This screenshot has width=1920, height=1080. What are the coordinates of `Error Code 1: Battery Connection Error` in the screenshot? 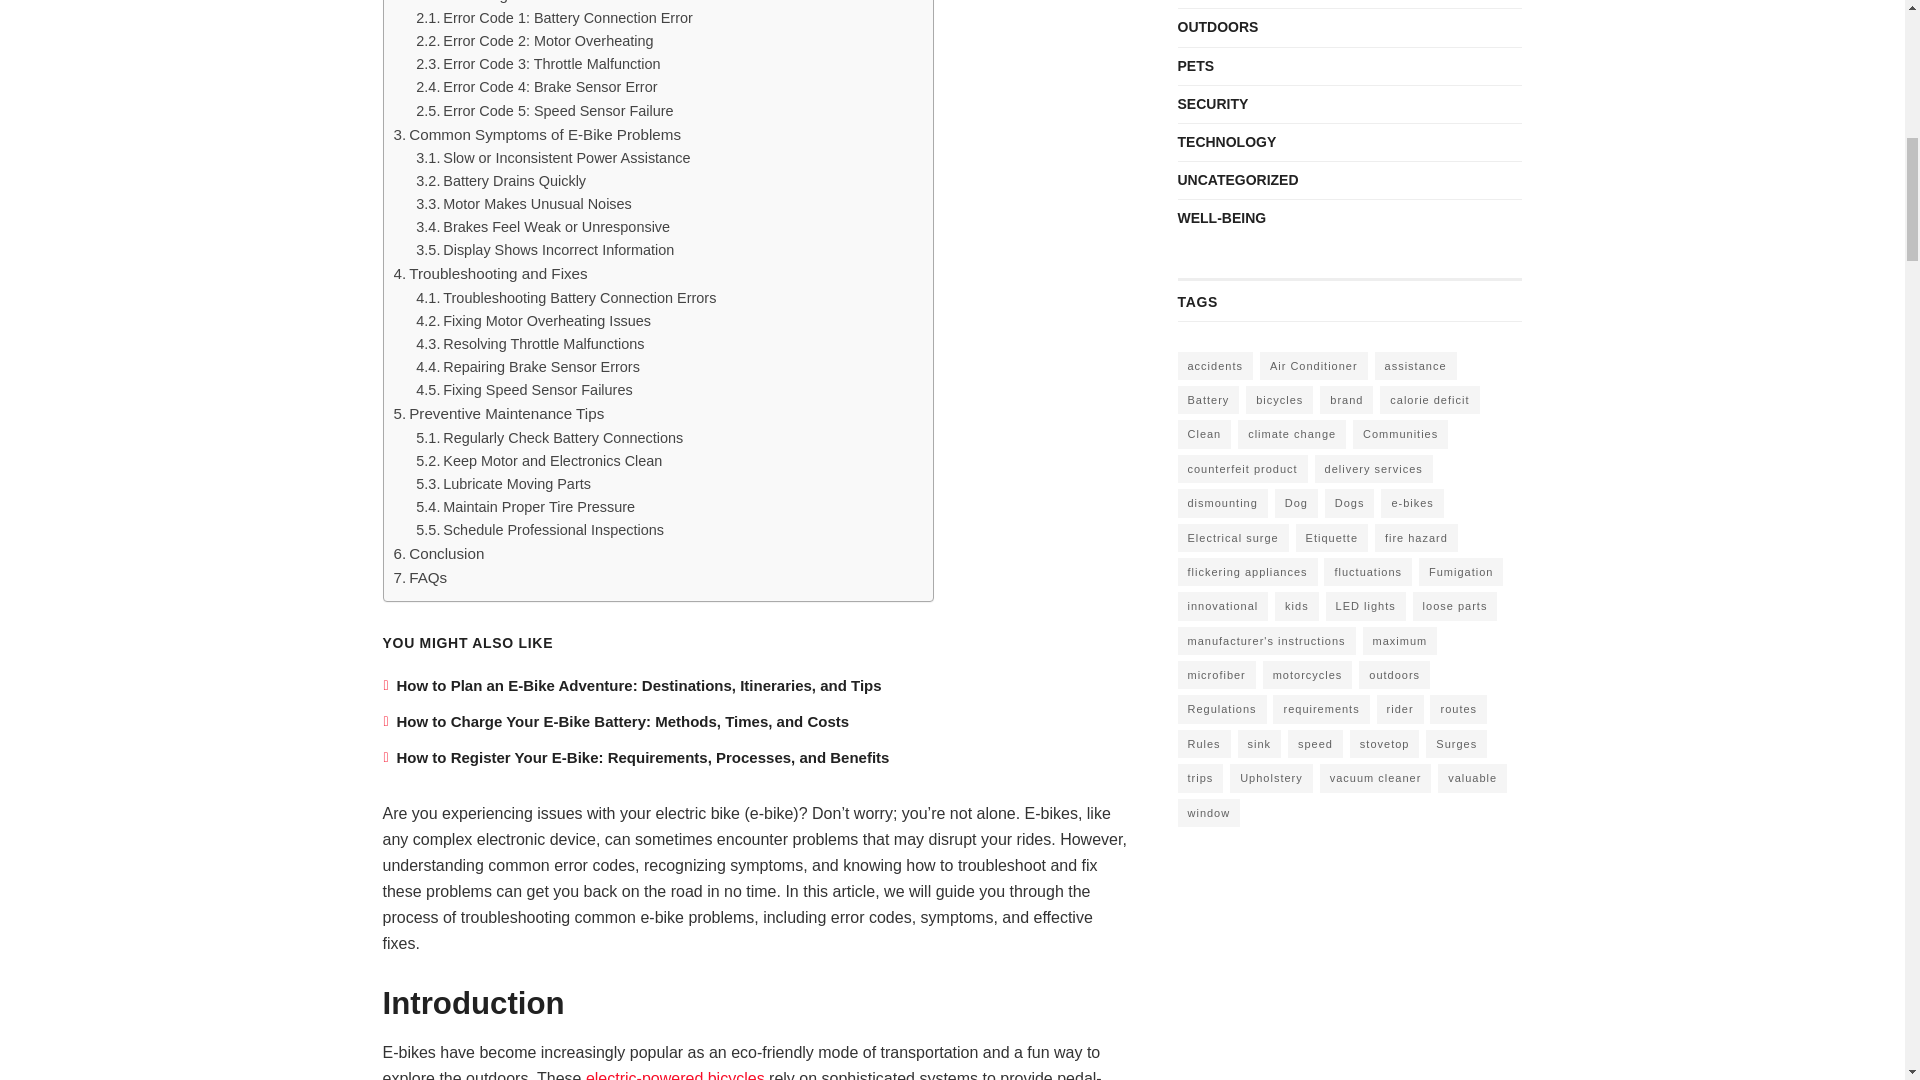 It's located at (554, 18).